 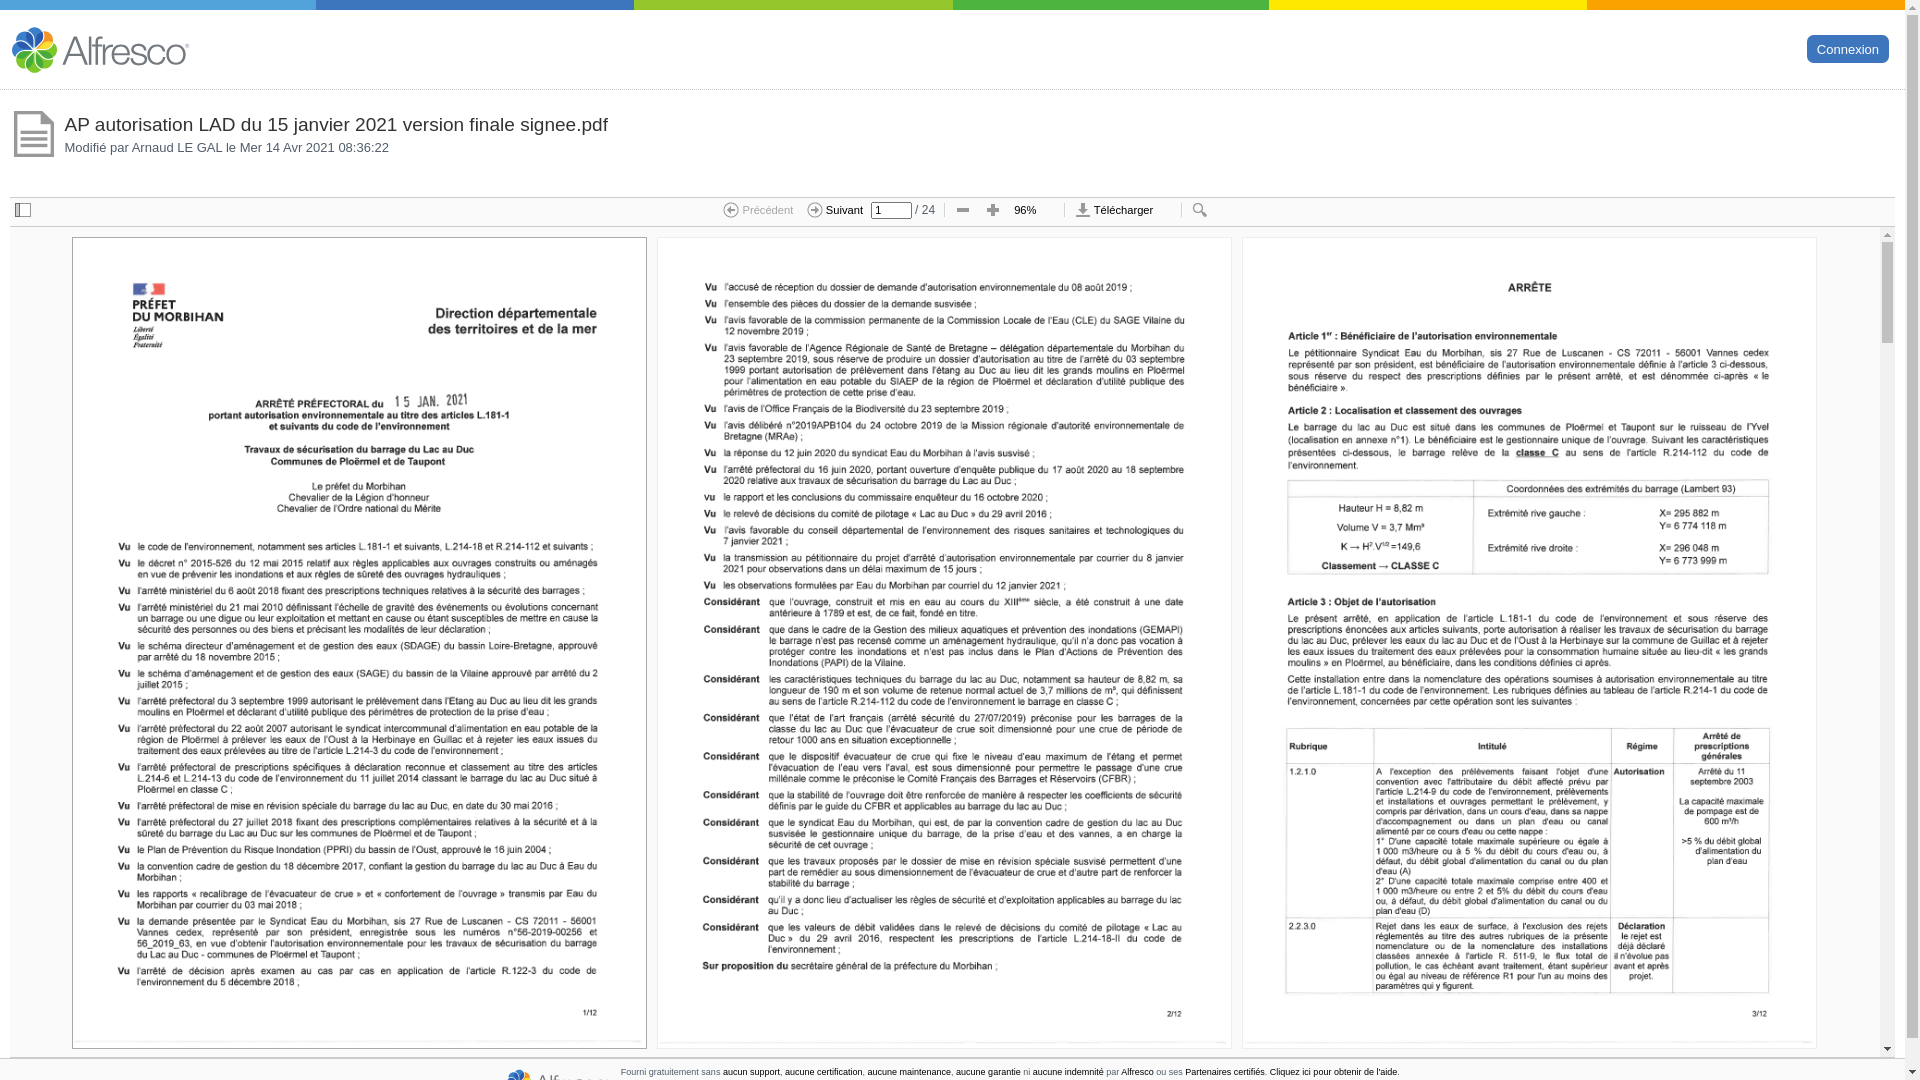 I want to click on Connexion, so click(x=1848, y=48).